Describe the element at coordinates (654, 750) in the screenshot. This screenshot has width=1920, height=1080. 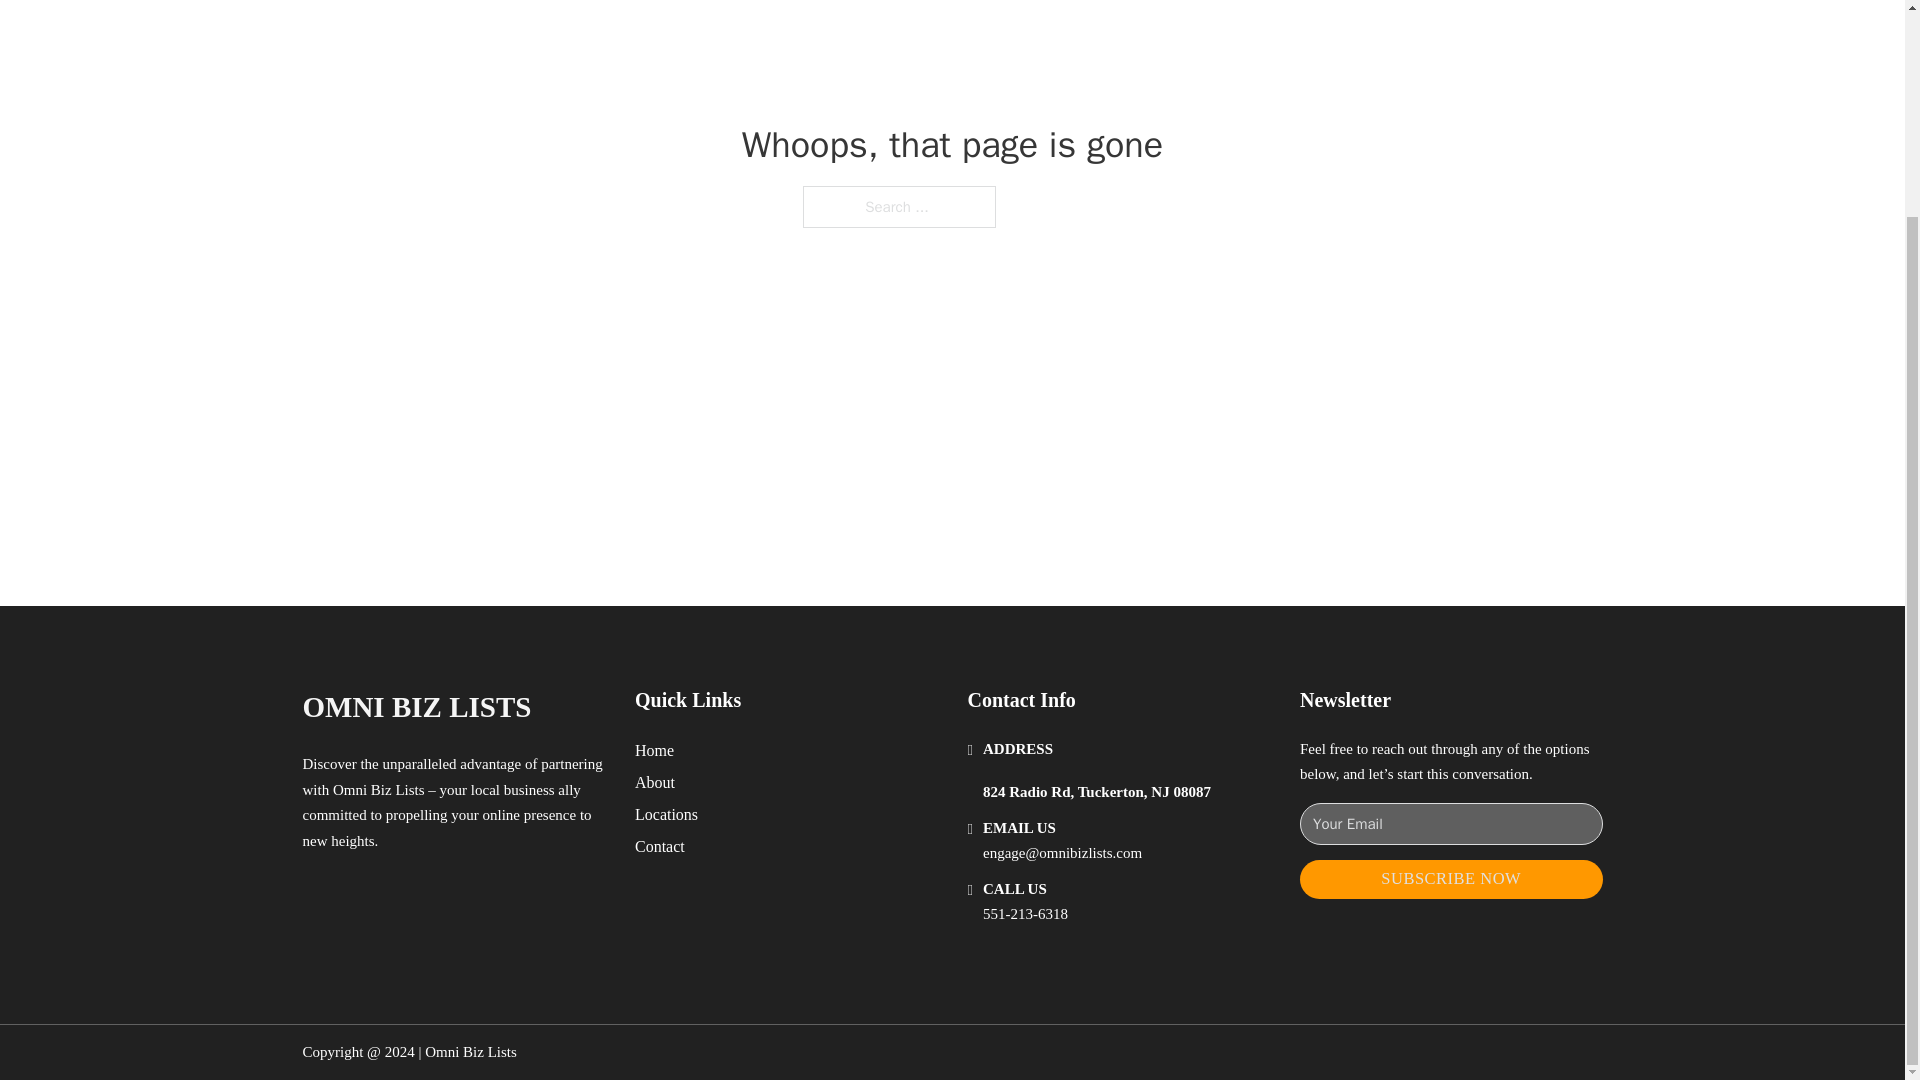
I see `Home` at that location.